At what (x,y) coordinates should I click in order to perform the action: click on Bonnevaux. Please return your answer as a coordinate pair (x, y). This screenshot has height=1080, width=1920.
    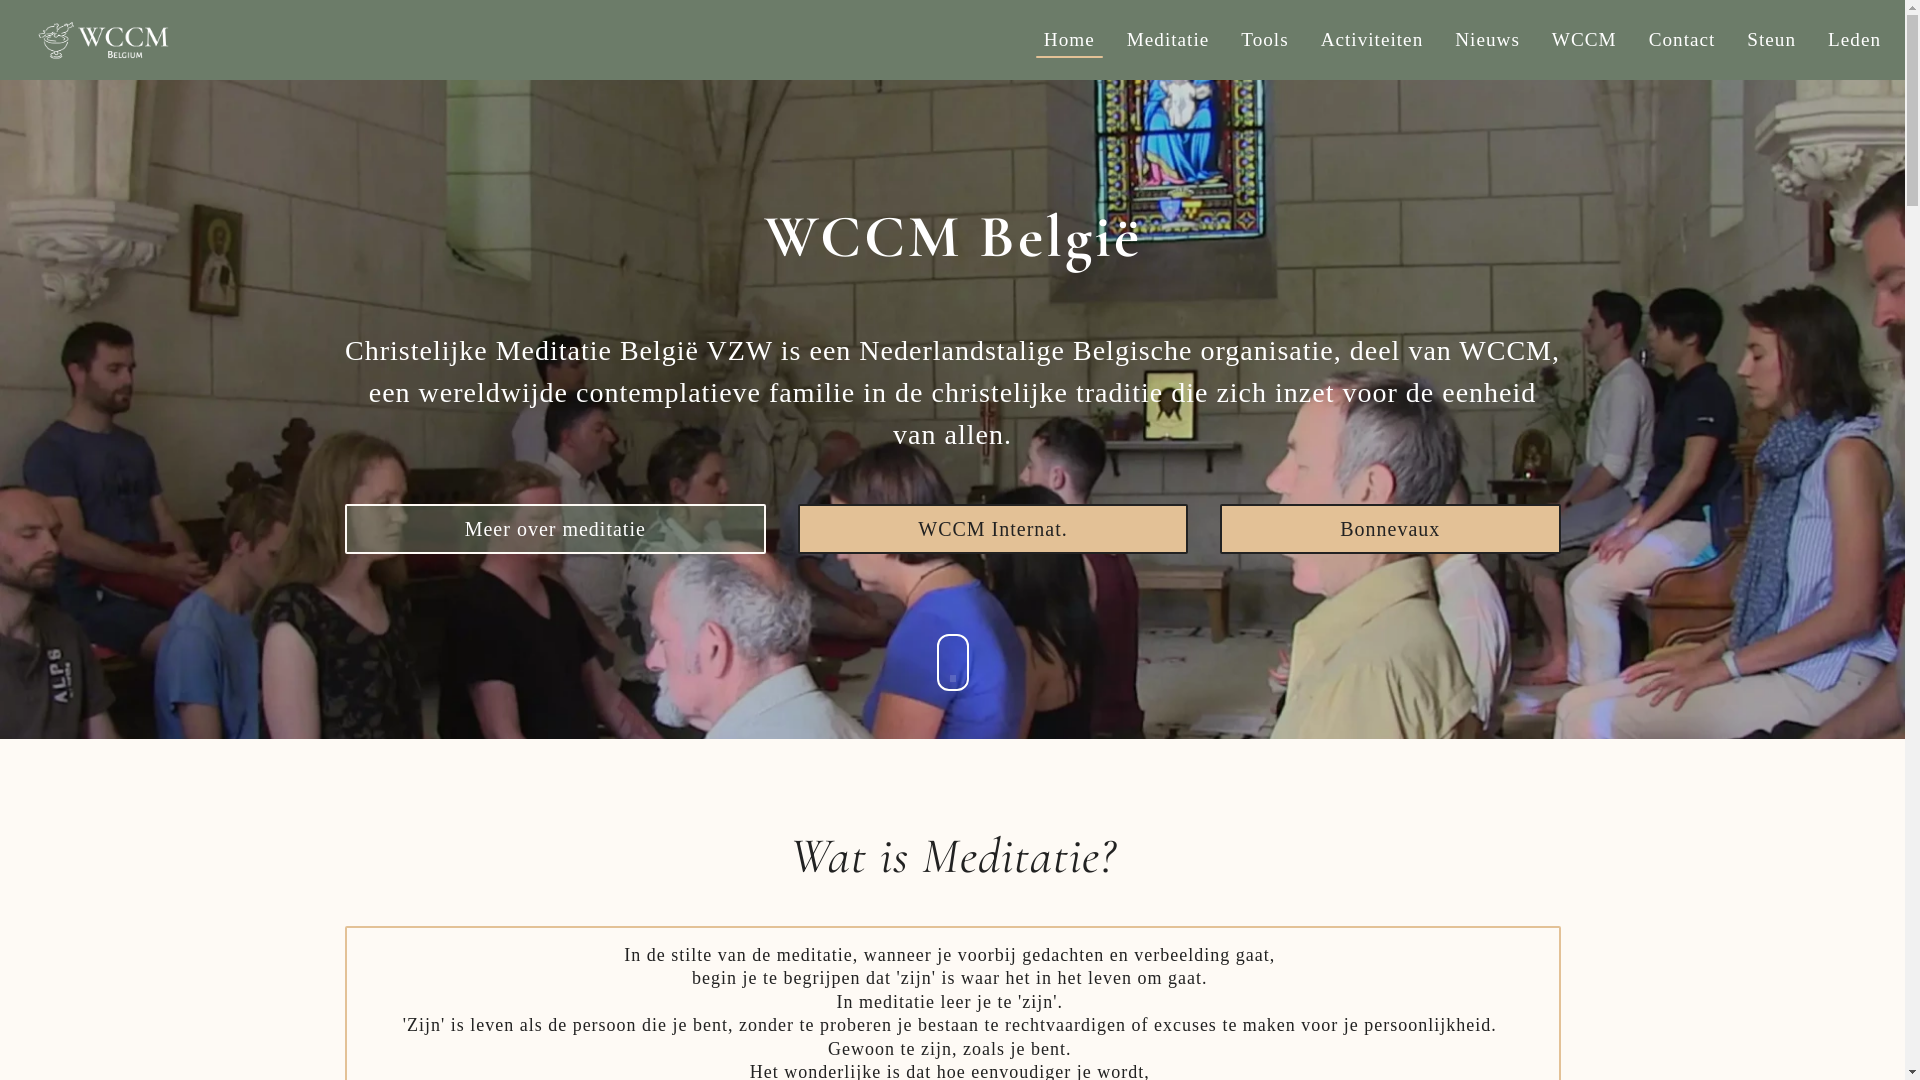
    Looking at the image, I should click on (1390, 529).